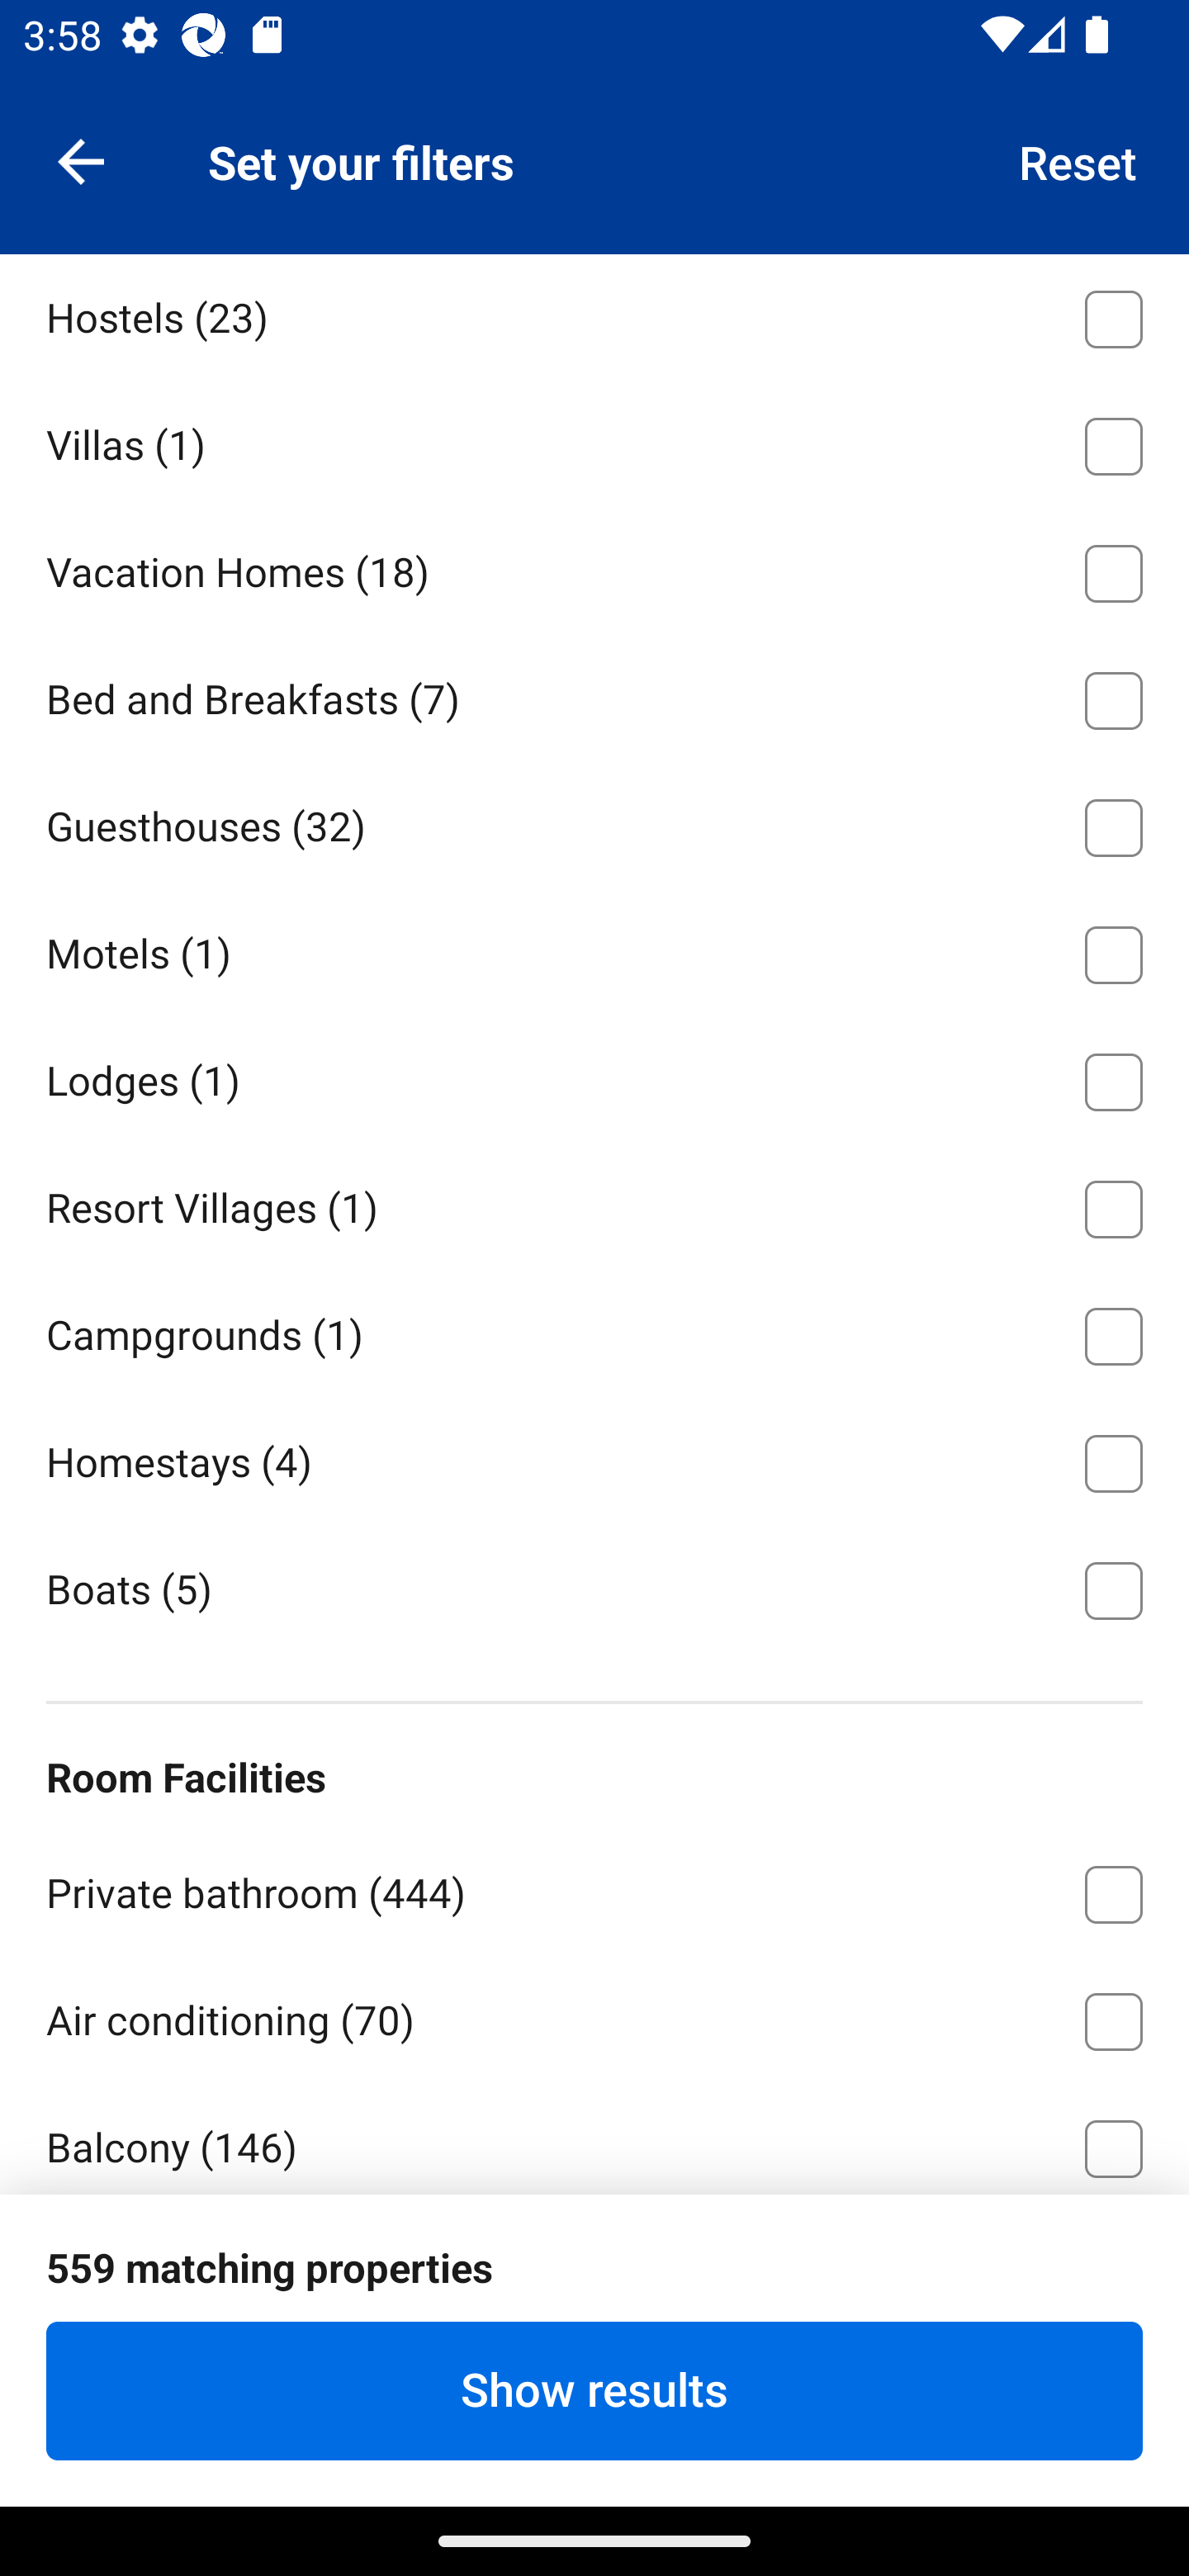 Image resolution: width=1189 pixels, height=2576 pixels. What do you see at coordinates (594, 1077) in the screenshot?
I see `Lodges ⁦(1)` at bounding box center [594, 1077].